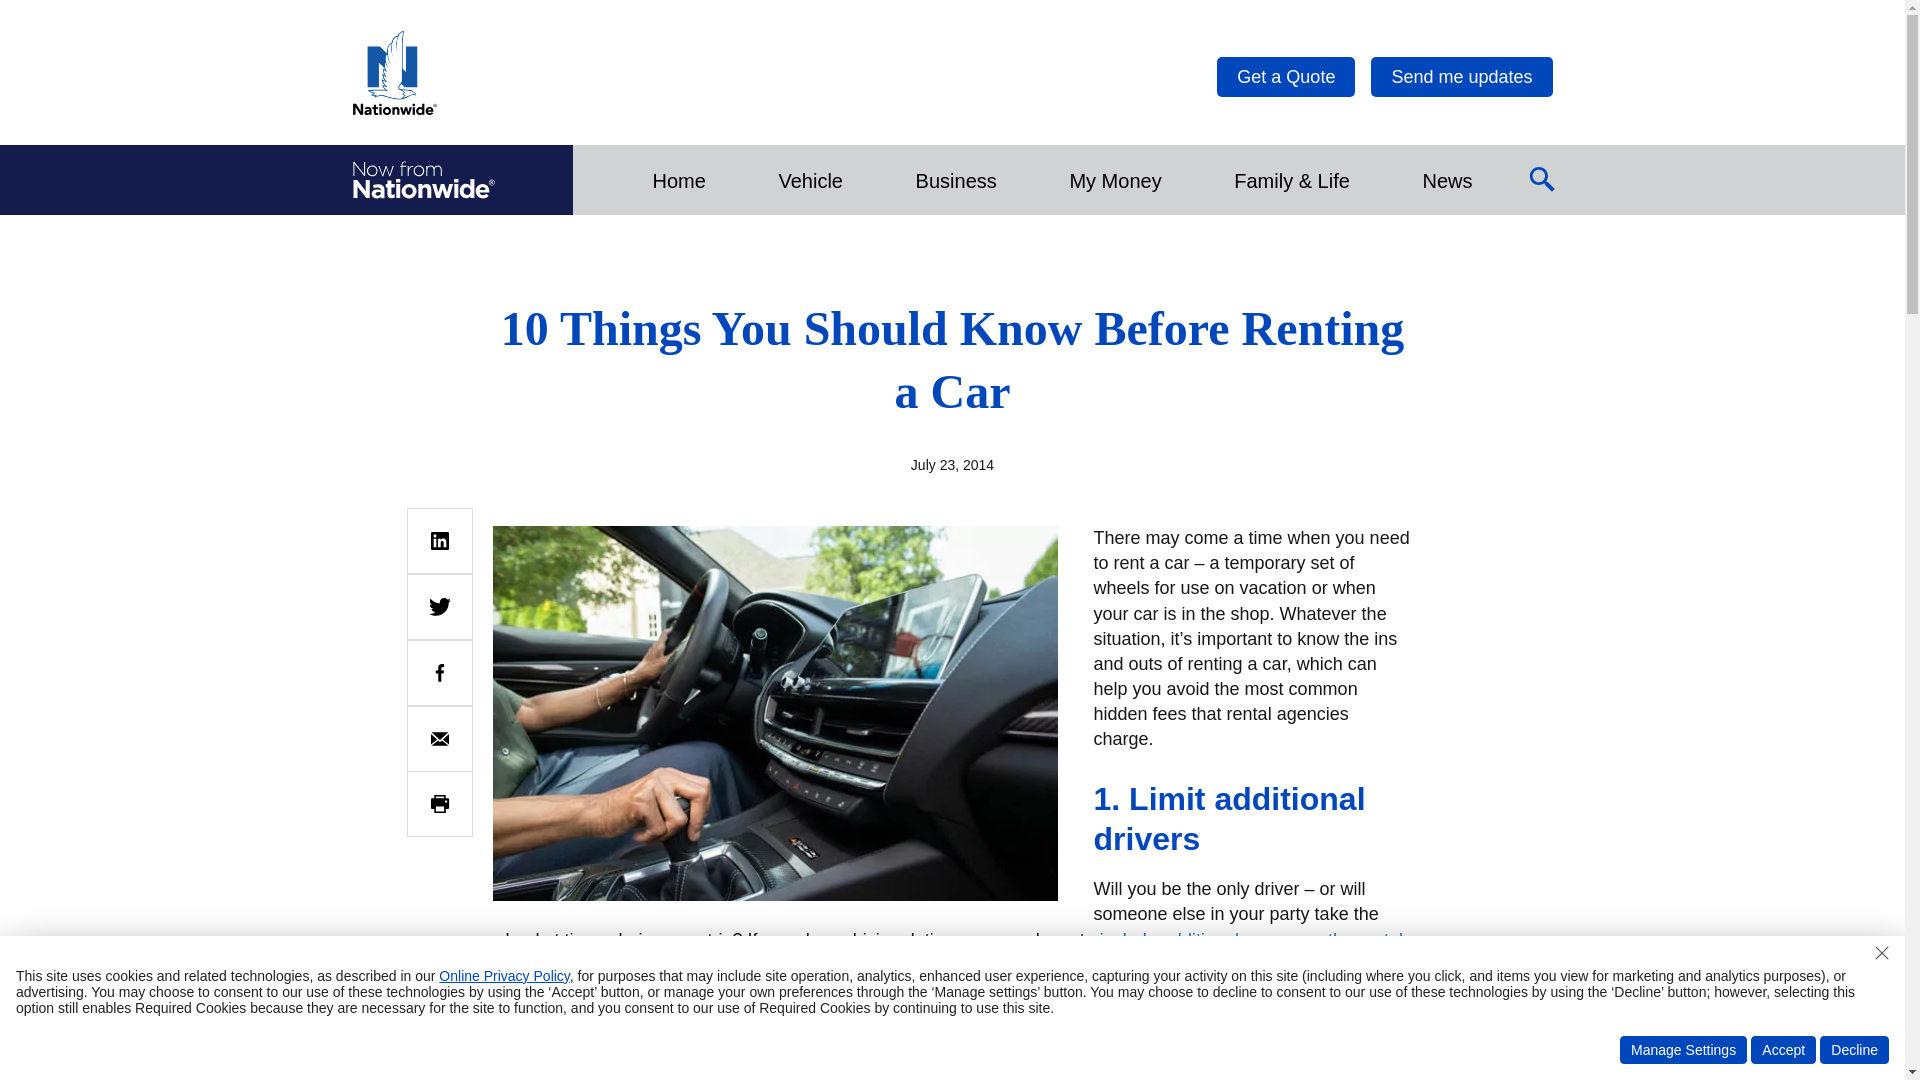 The height and width of the screenshot is (1080, 1920). I want to click on Send me updates, so click(1460, 77).